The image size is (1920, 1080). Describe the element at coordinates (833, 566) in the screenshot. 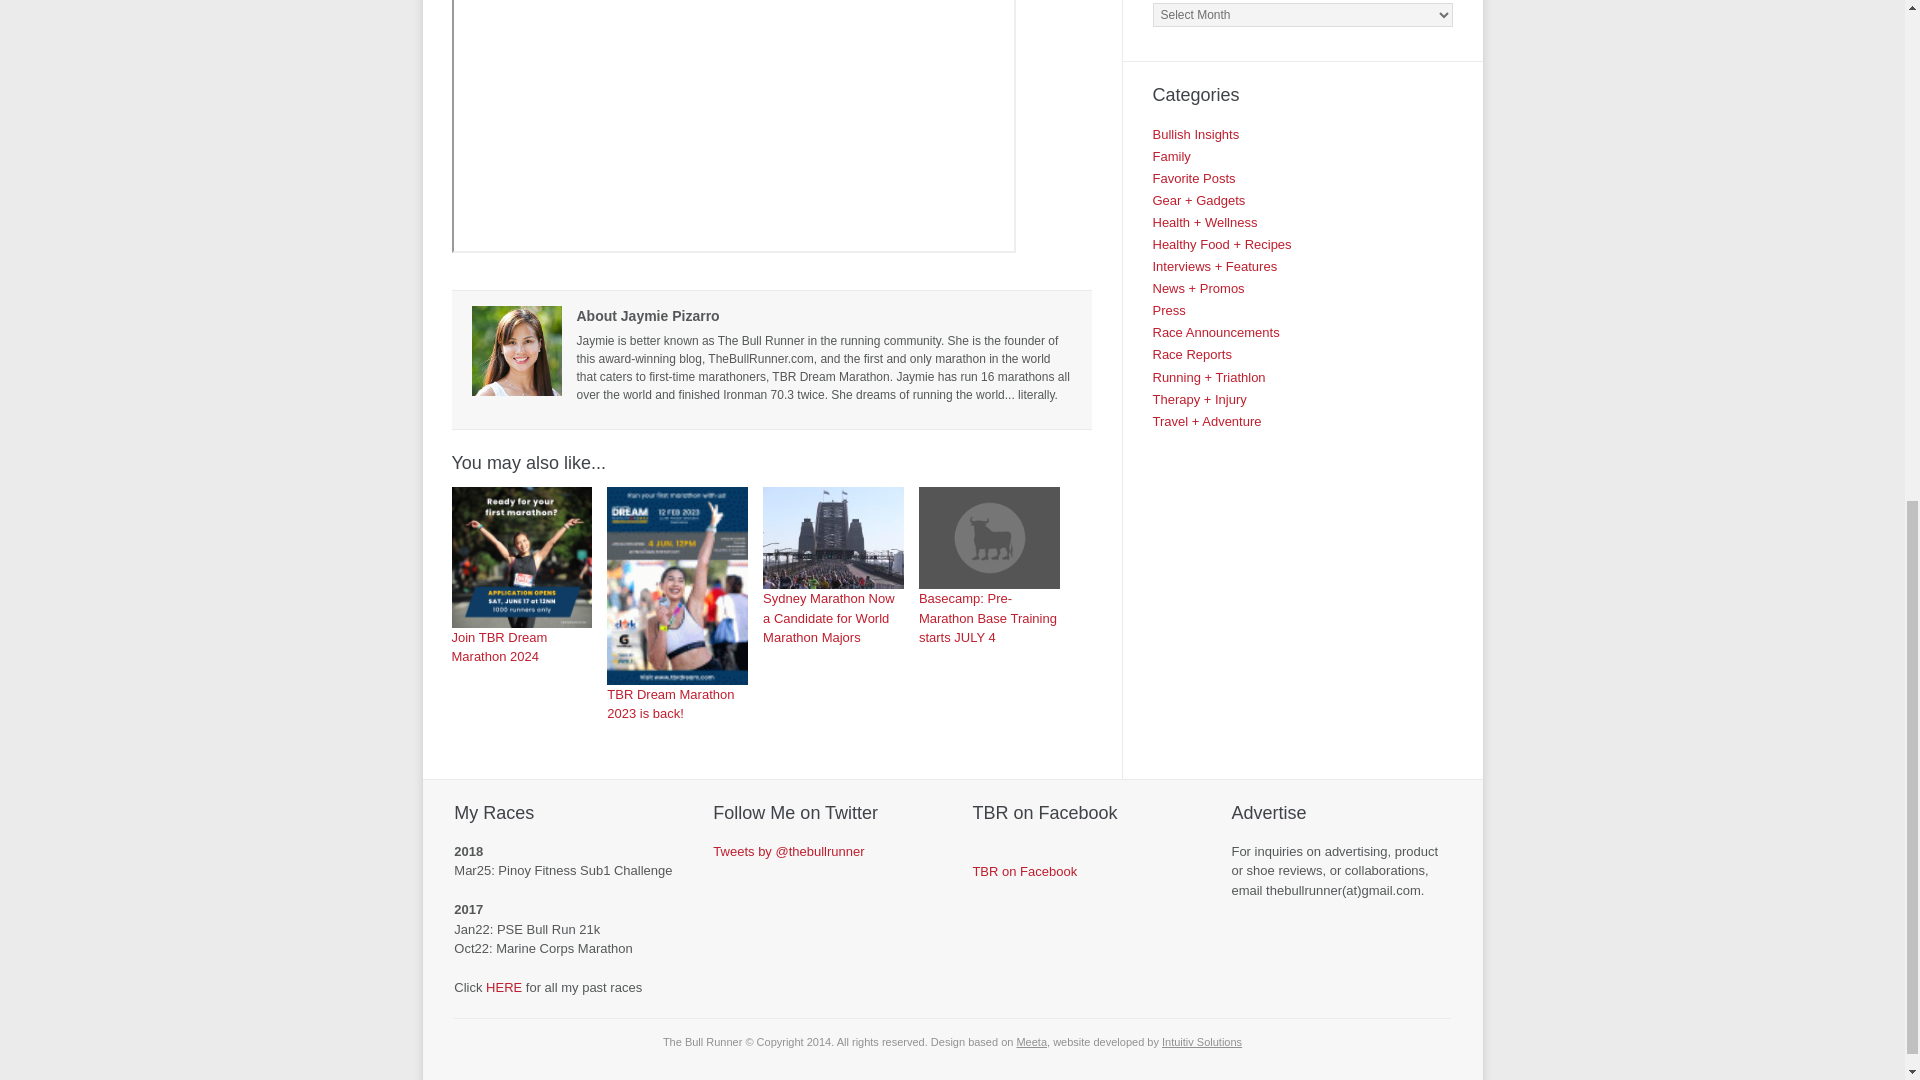

I see `Sydney Marathon Now a Candidate for World Marathon Majors` at that location.